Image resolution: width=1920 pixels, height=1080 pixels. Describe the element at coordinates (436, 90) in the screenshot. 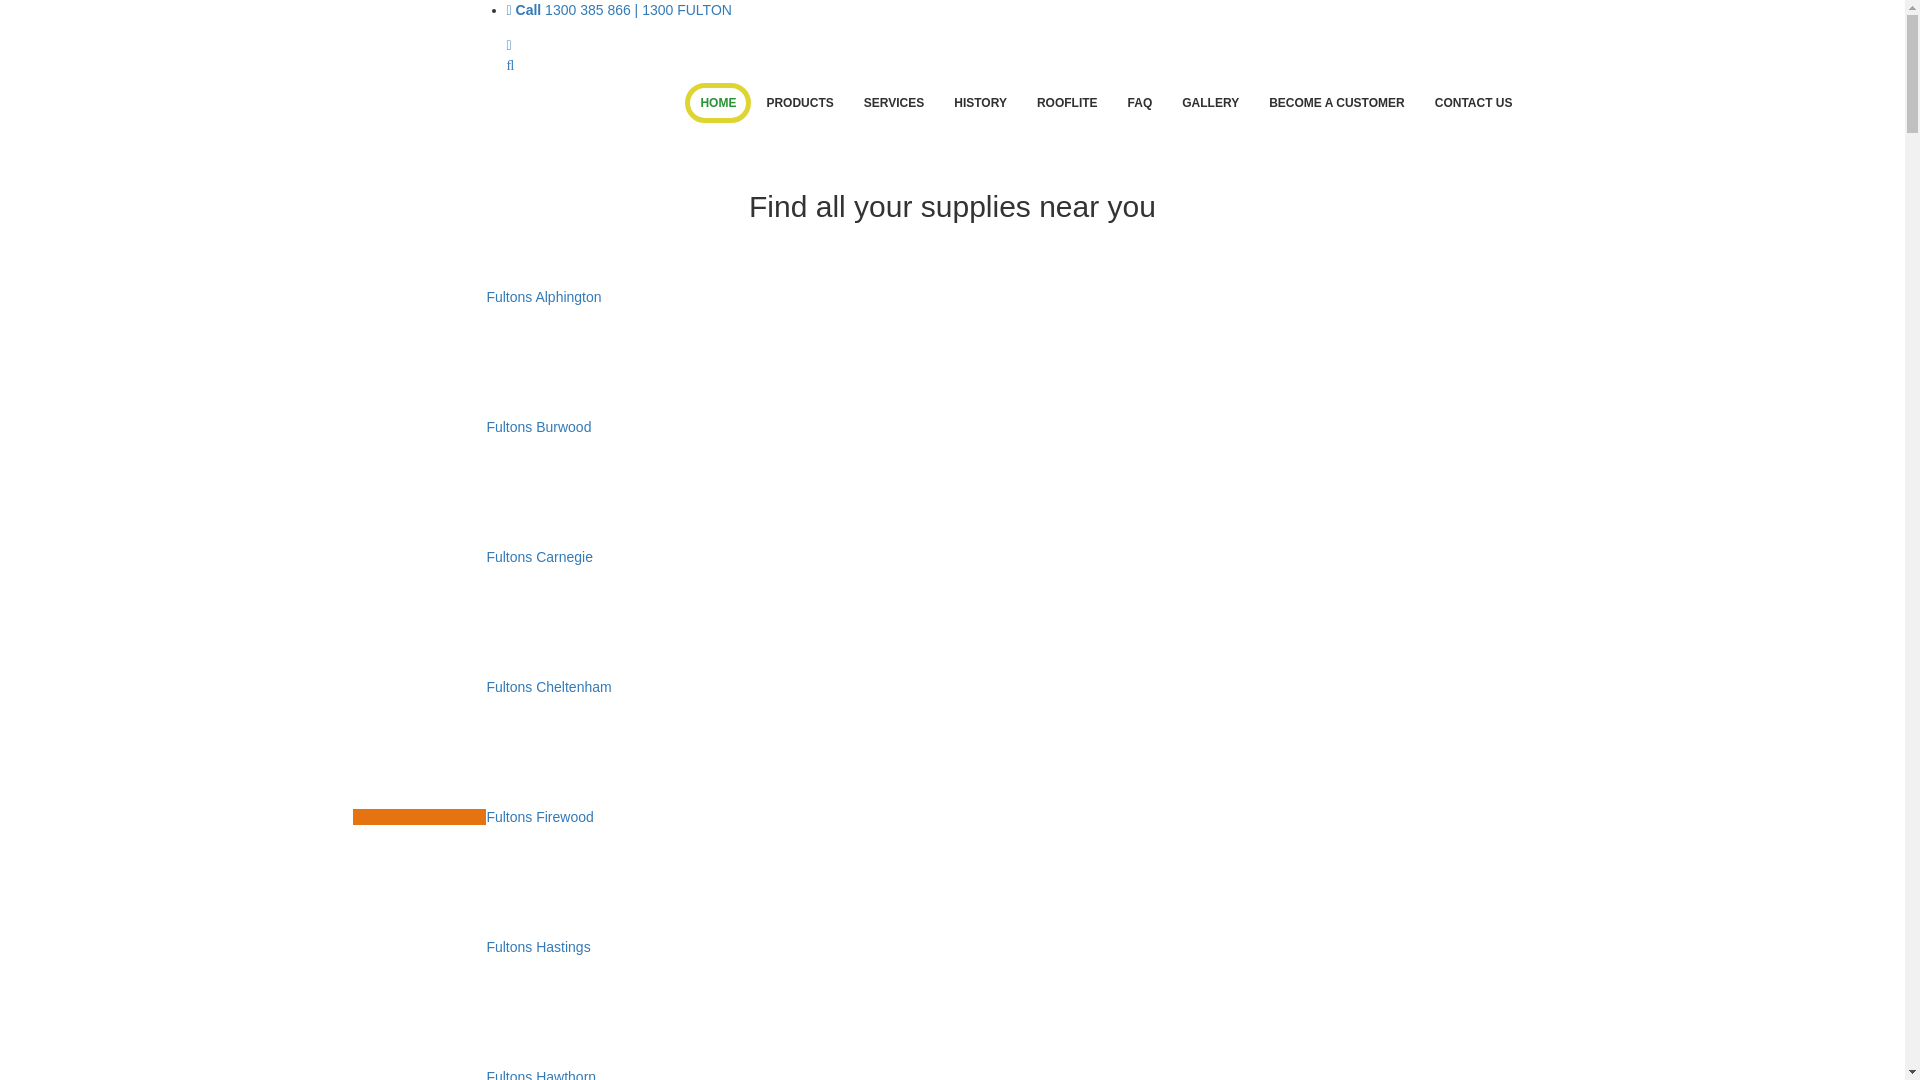

I see `Building Supplies - CFulton` at that location.